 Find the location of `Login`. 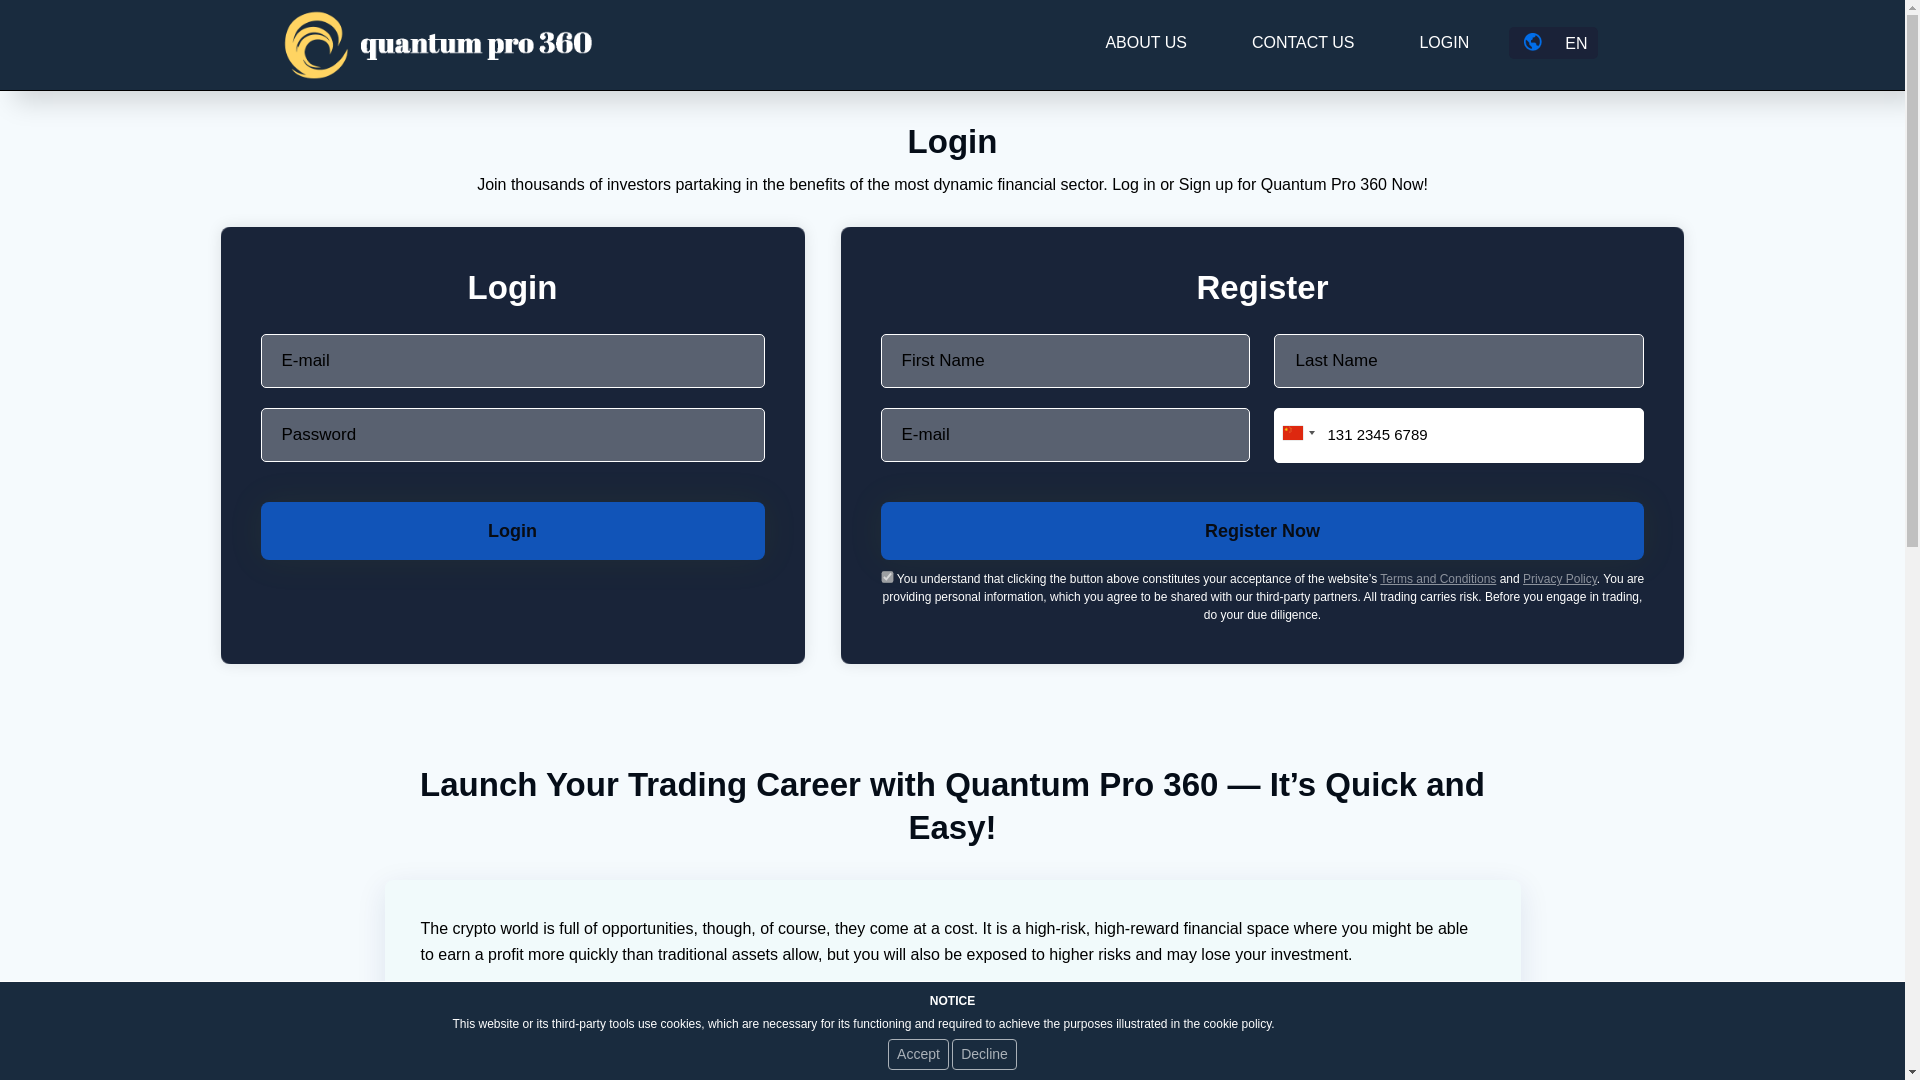

Login is located at coordinates (512, 531).